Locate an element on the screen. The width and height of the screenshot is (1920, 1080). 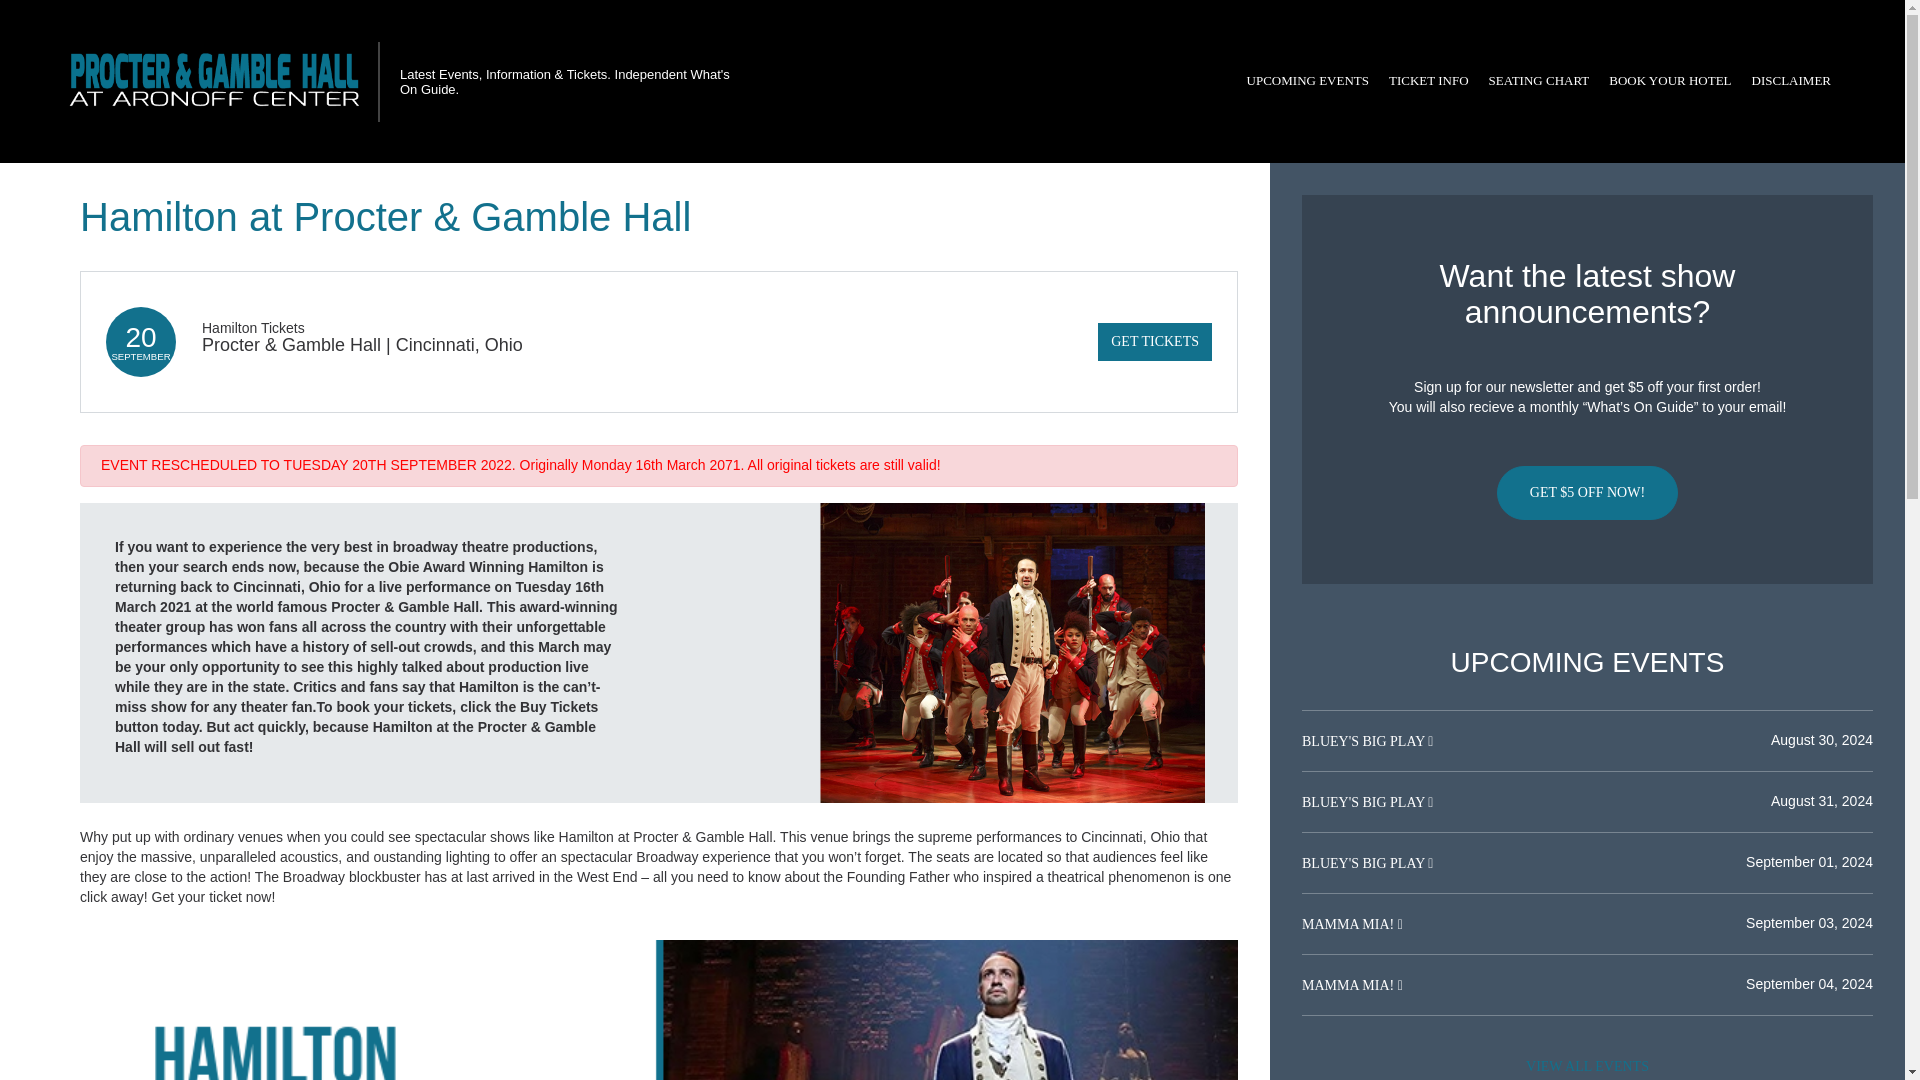
VIEW ALL EVENTS is located at coordinates (1587, 1064).